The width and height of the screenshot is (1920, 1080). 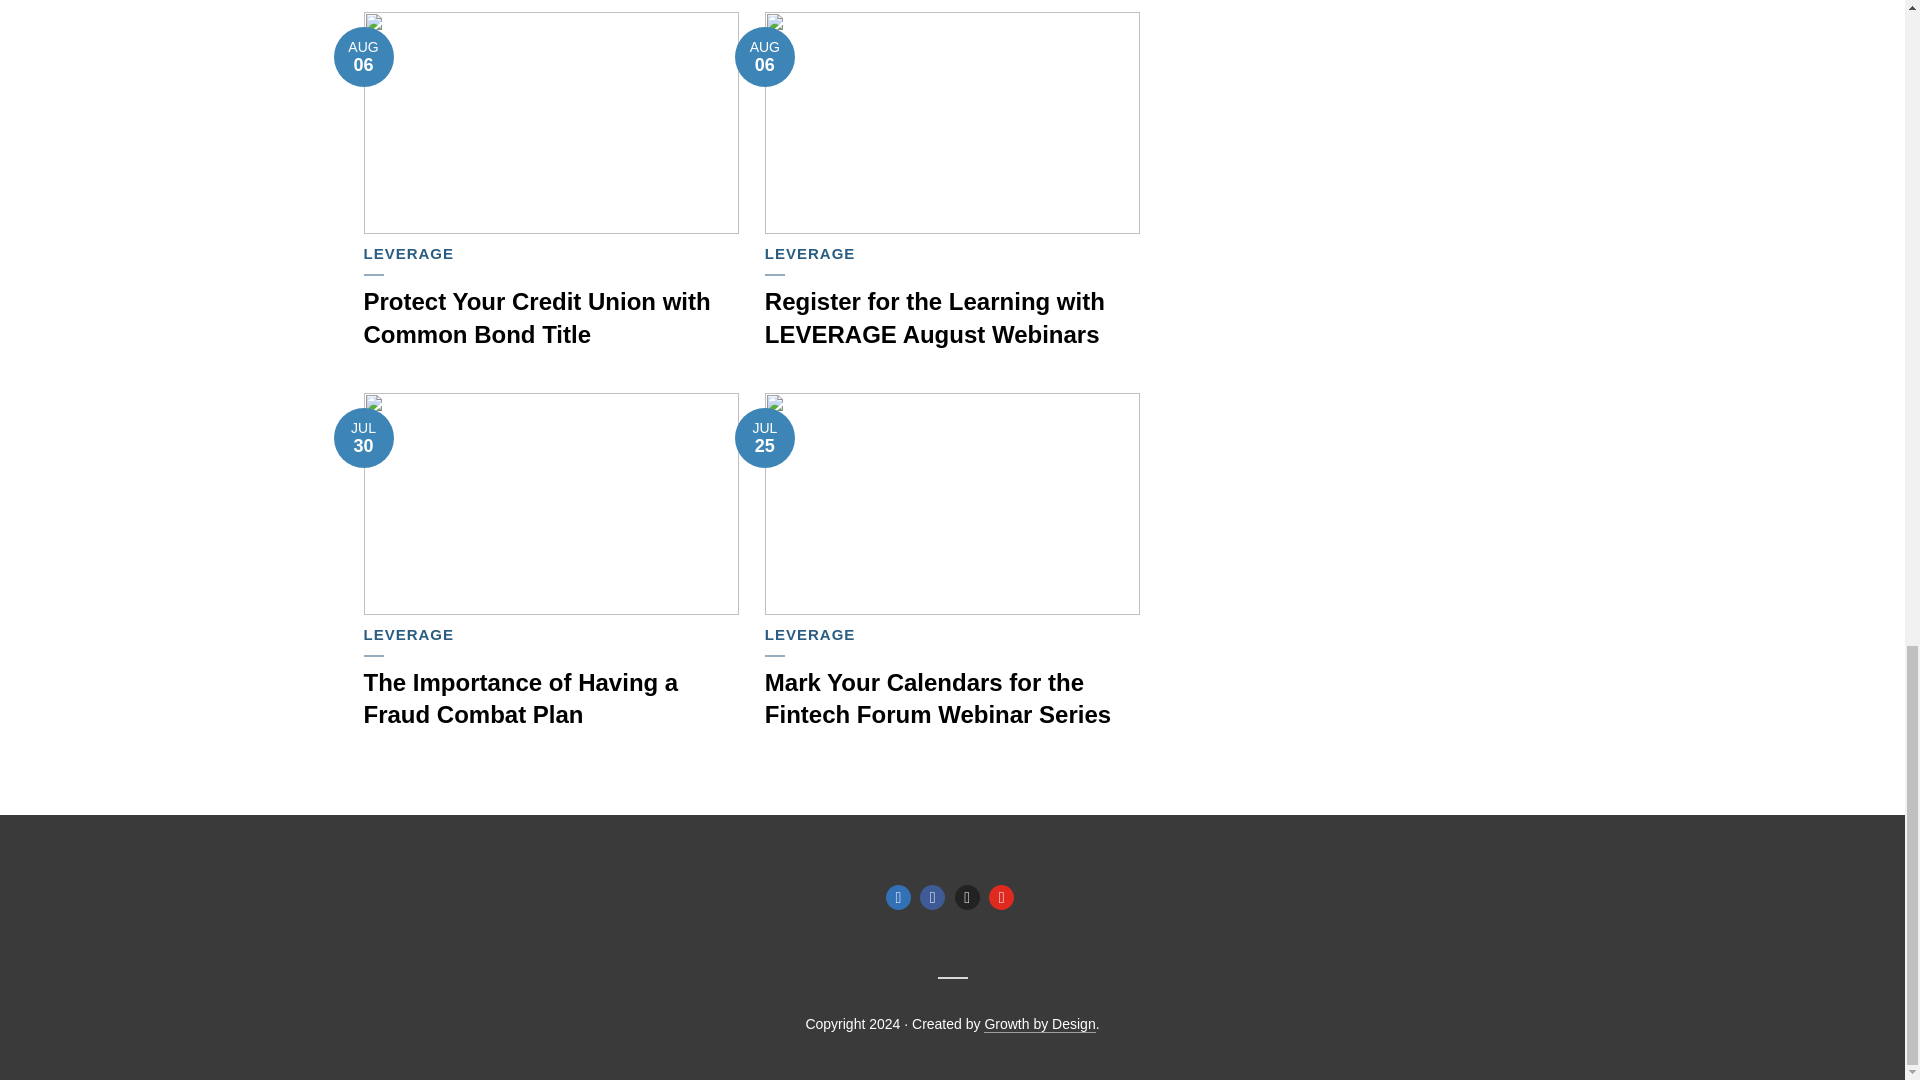 I want to click on YouTube, so click(x=1000, y=897).